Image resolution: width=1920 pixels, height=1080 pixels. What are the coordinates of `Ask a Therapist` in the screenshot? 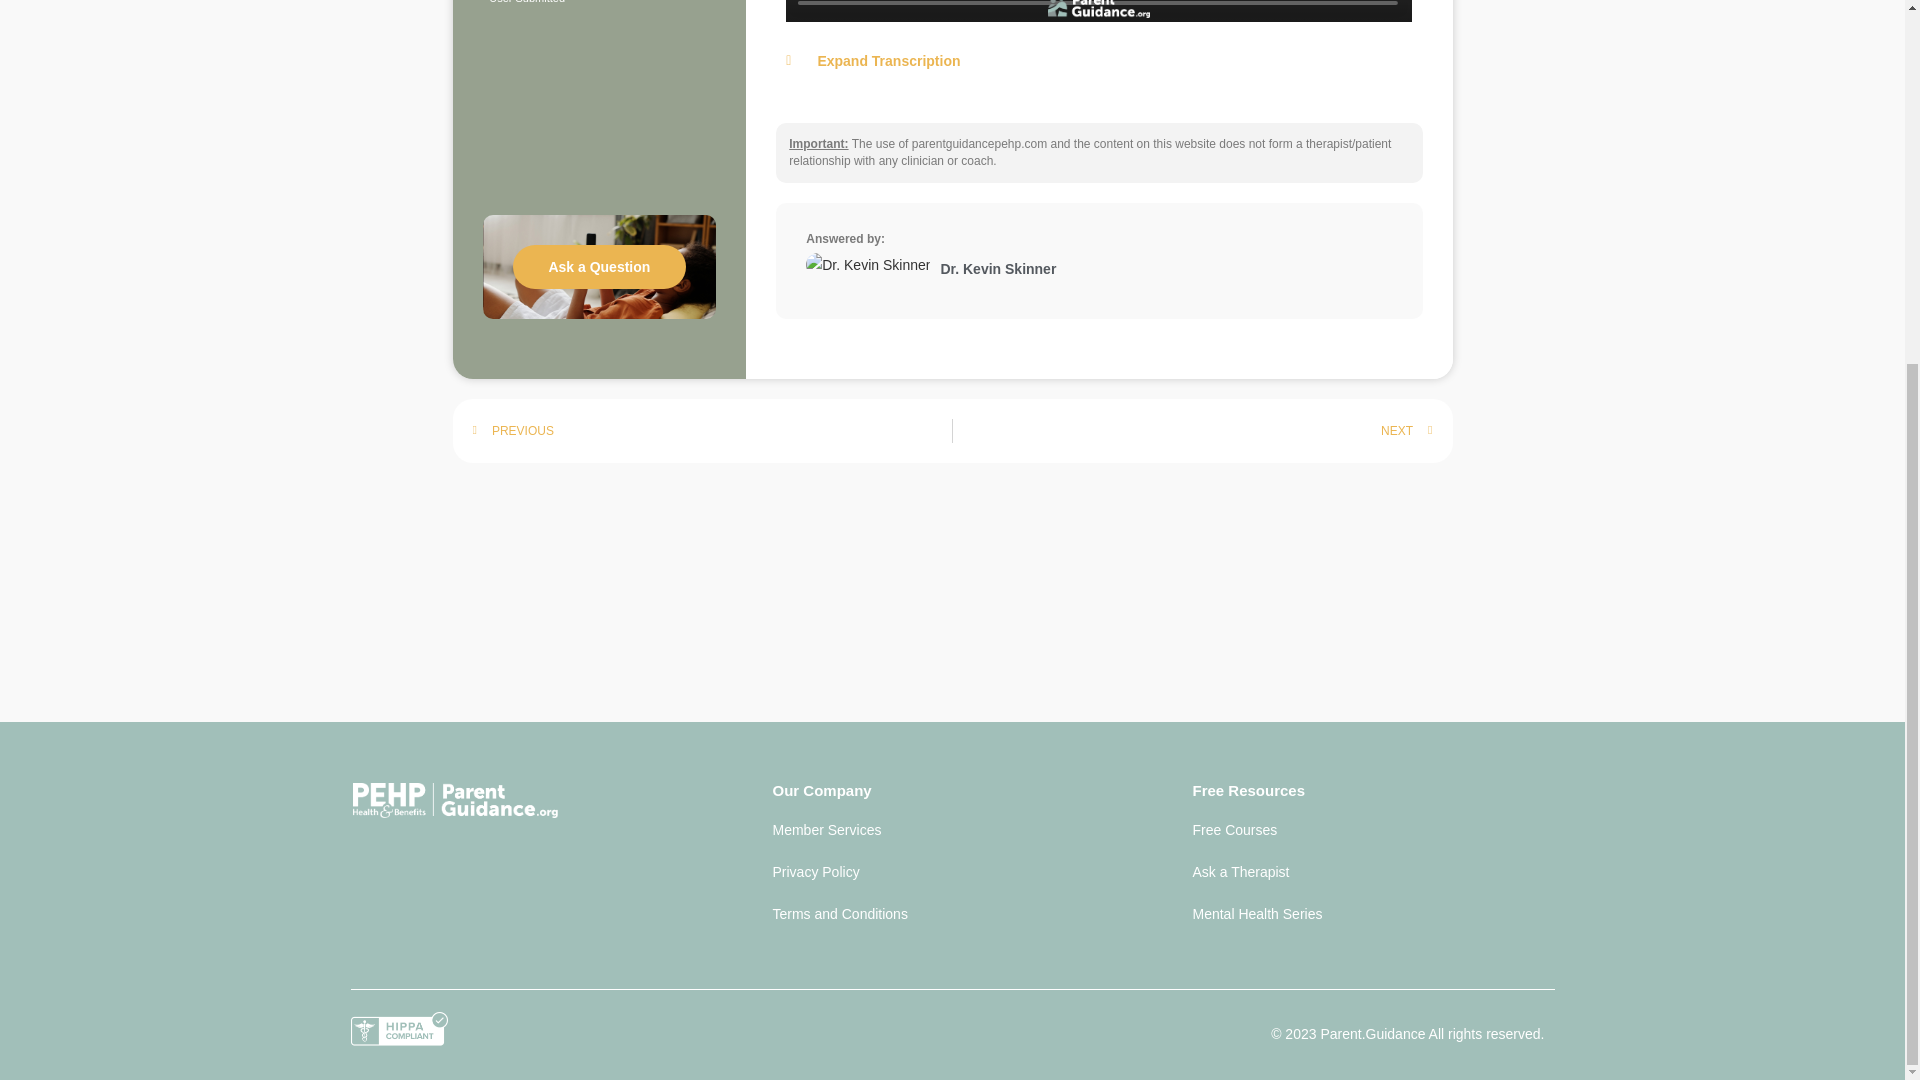 It's located at (1372, 872).